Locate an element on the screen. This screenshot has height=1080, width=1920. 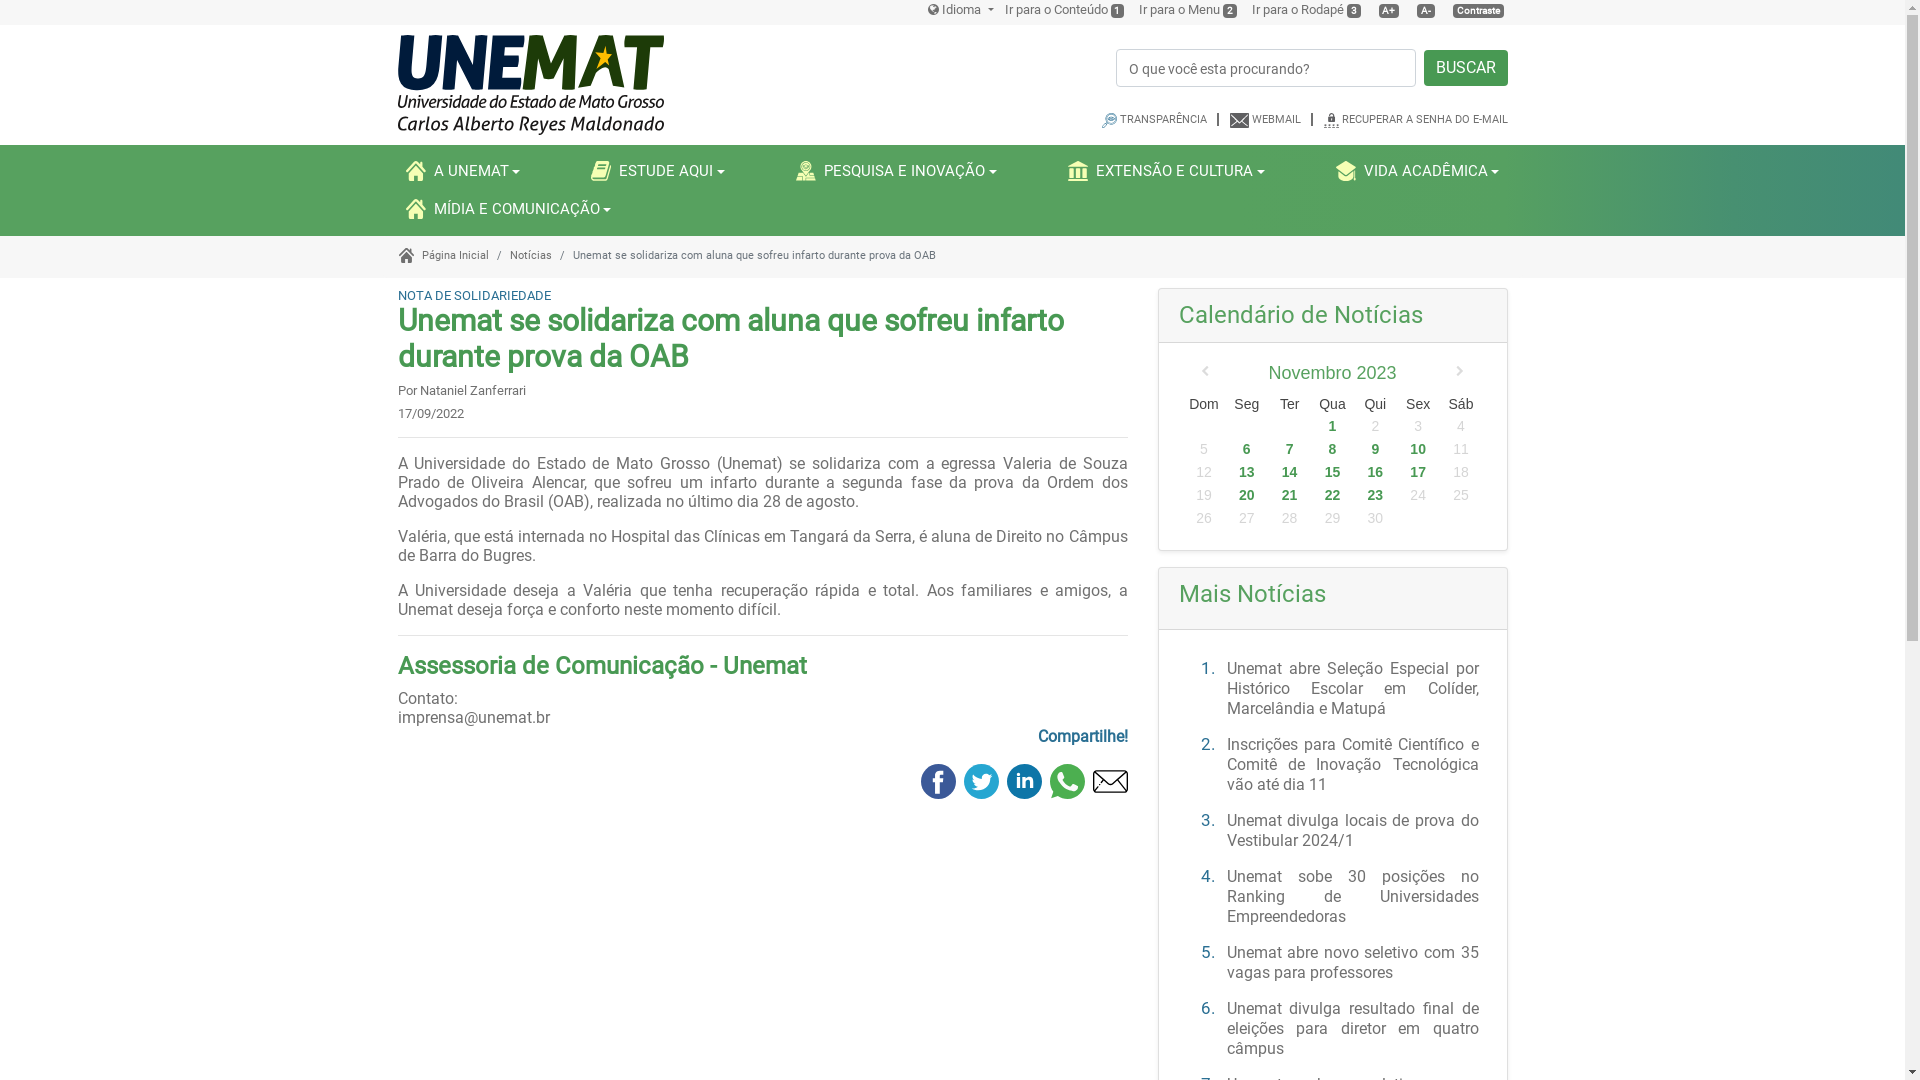
Unemat abre novo seletivo com 35 vagas para professores is located at coordinates (1352, 962).